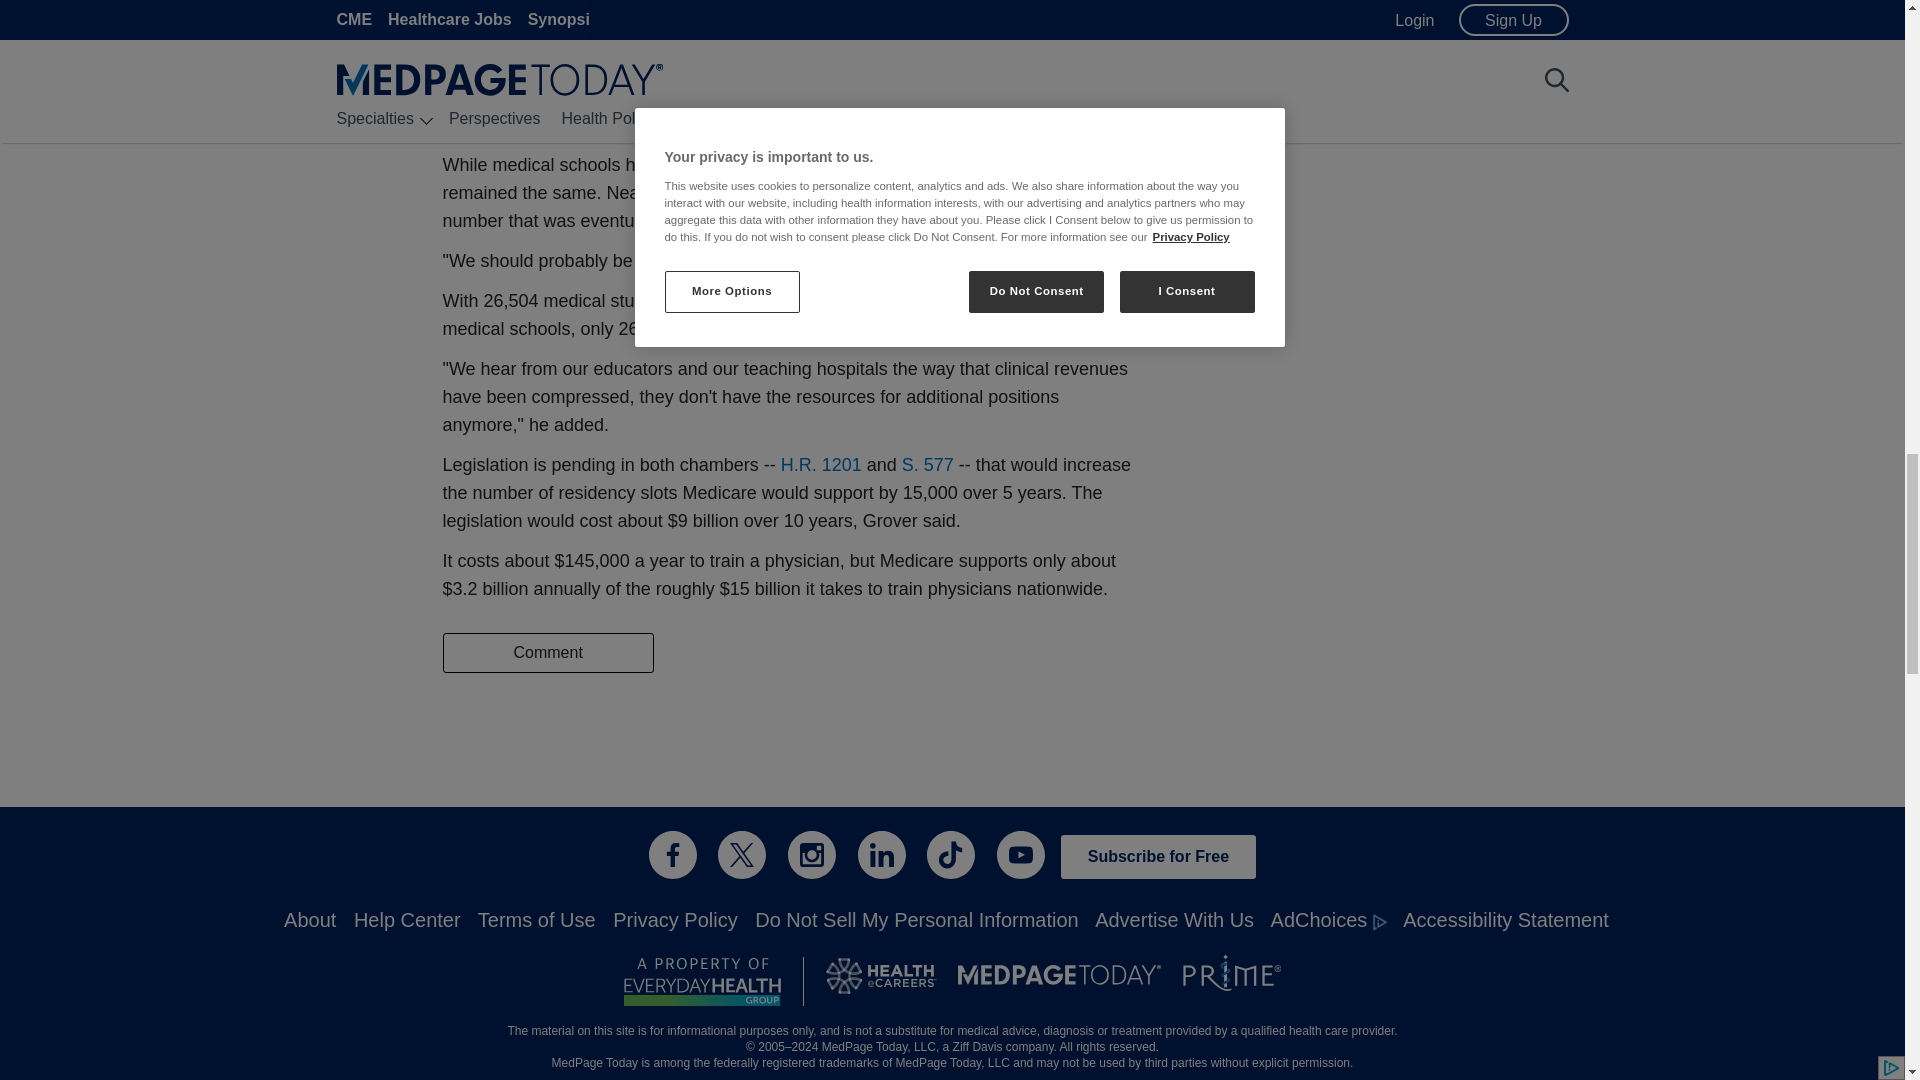 The image size is (1920, 1080). I want to click on Opens in a new tab or window, so click(928, 464).